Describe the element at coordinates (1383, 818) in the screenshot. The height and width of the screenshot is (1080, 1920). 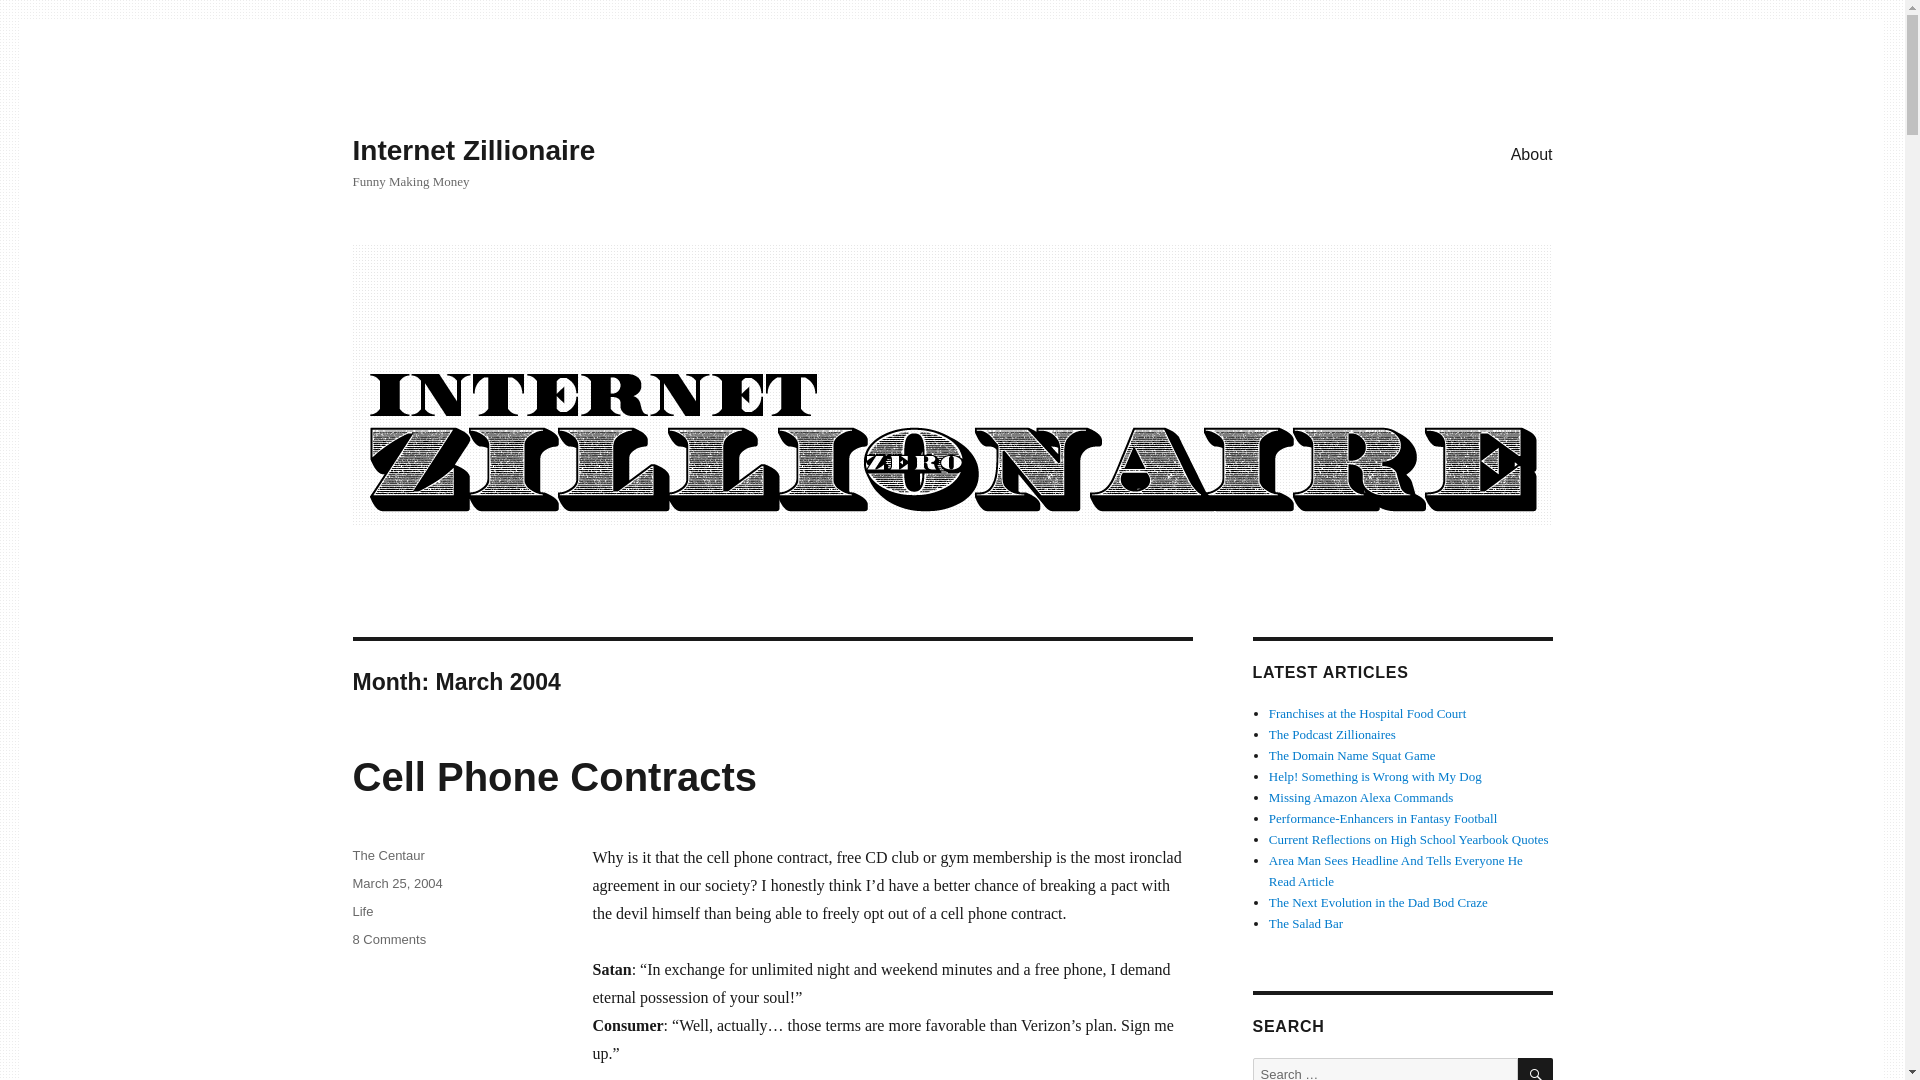
I see `Performance-Enhancers in Fantasy Football` at that location.